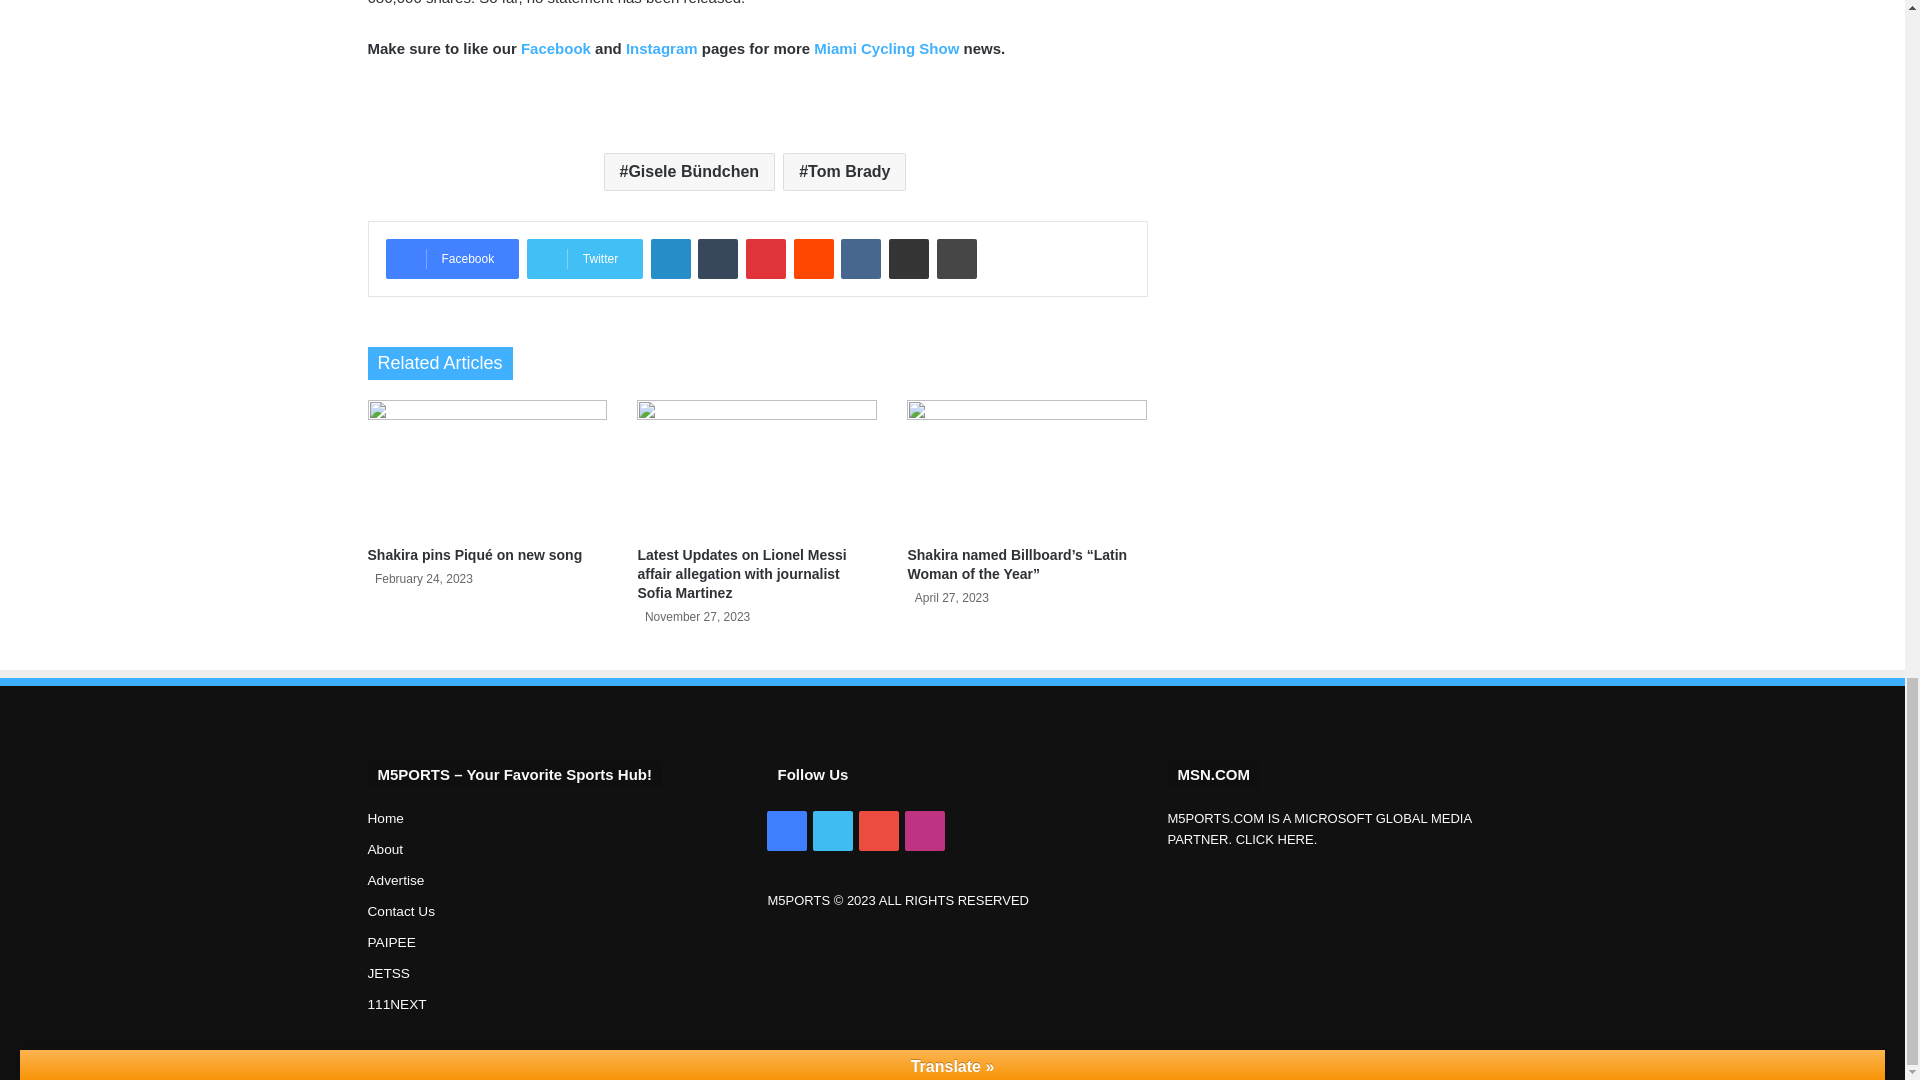  Describe the element at coordinates (908, 258) in the screenshot. I see `Share via Email` at that location.